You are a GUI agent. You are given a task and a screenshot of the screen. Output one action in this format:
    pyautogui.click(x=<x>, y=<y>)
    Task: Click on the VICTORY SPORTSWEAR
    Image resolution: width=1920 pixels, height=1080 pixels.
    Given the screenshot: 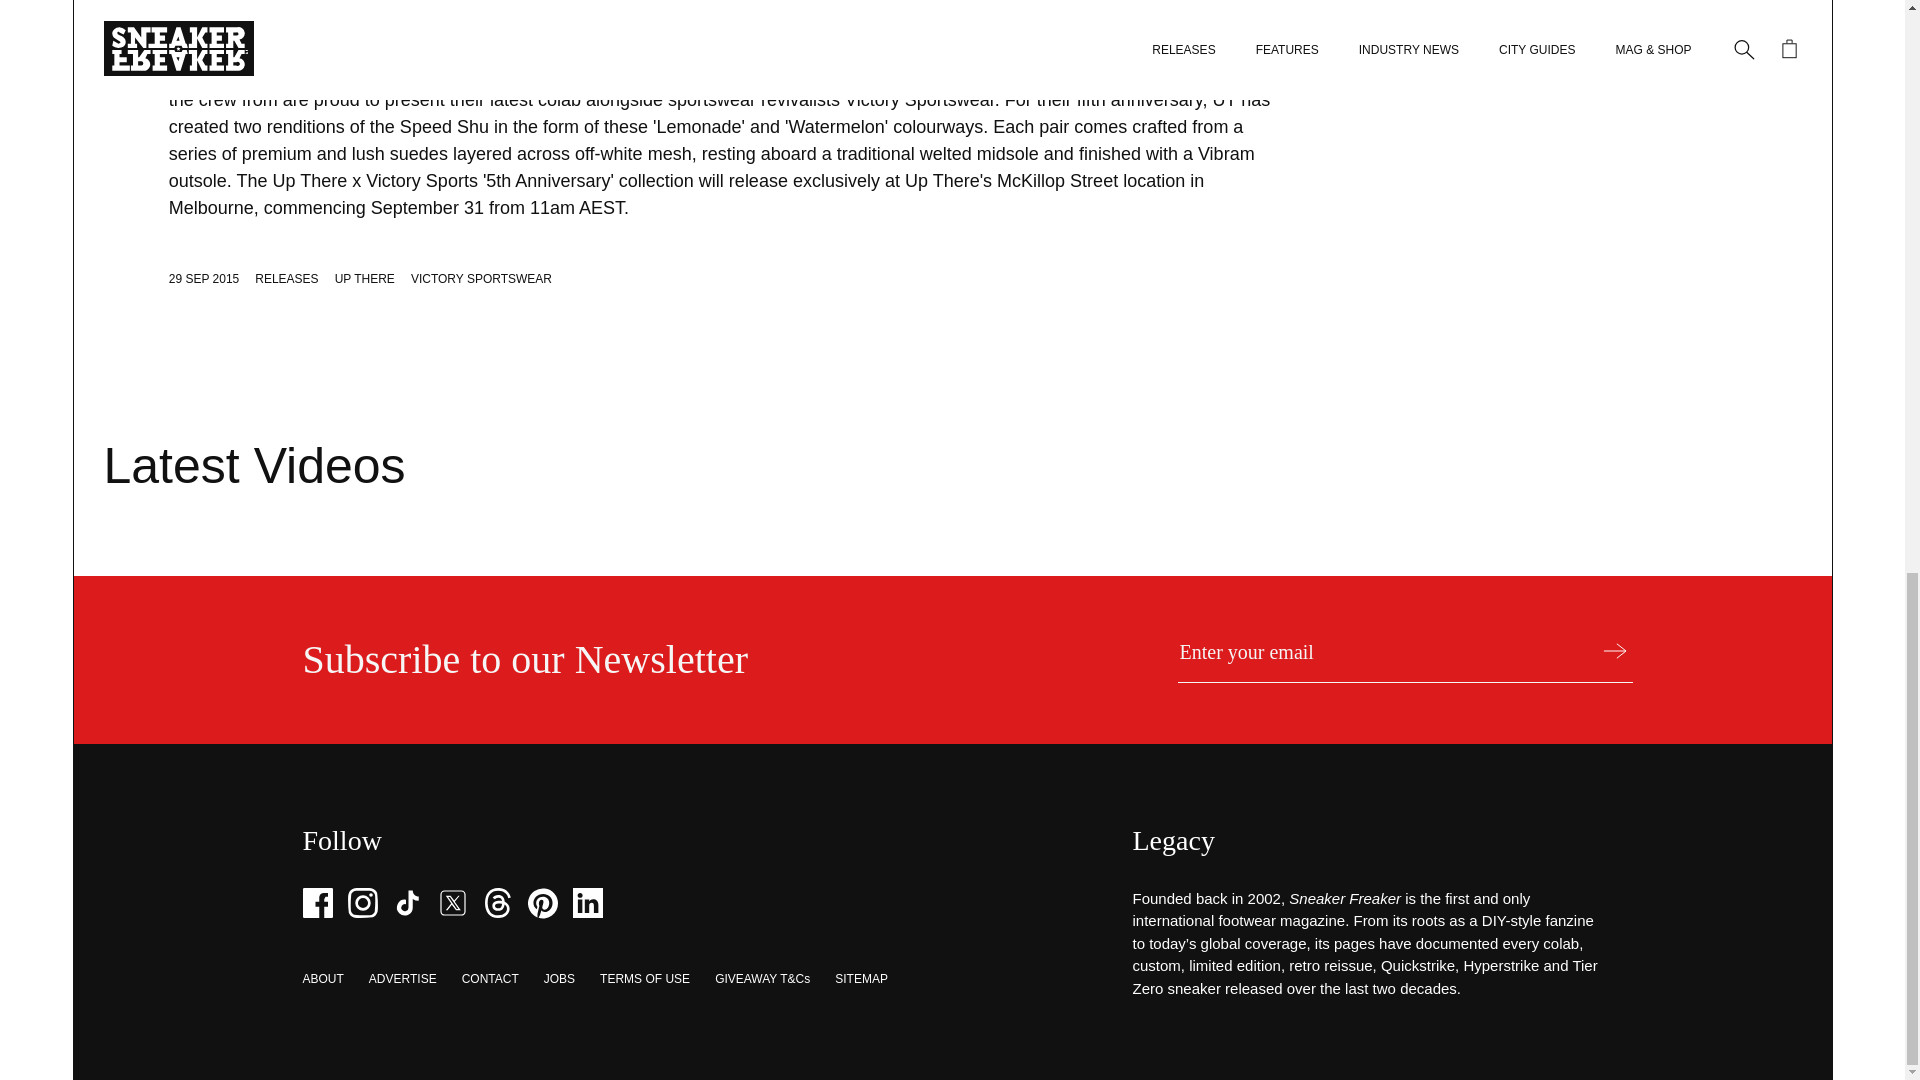 What is the action you would take?
    pyautogui.click(x=481, y=279)
    